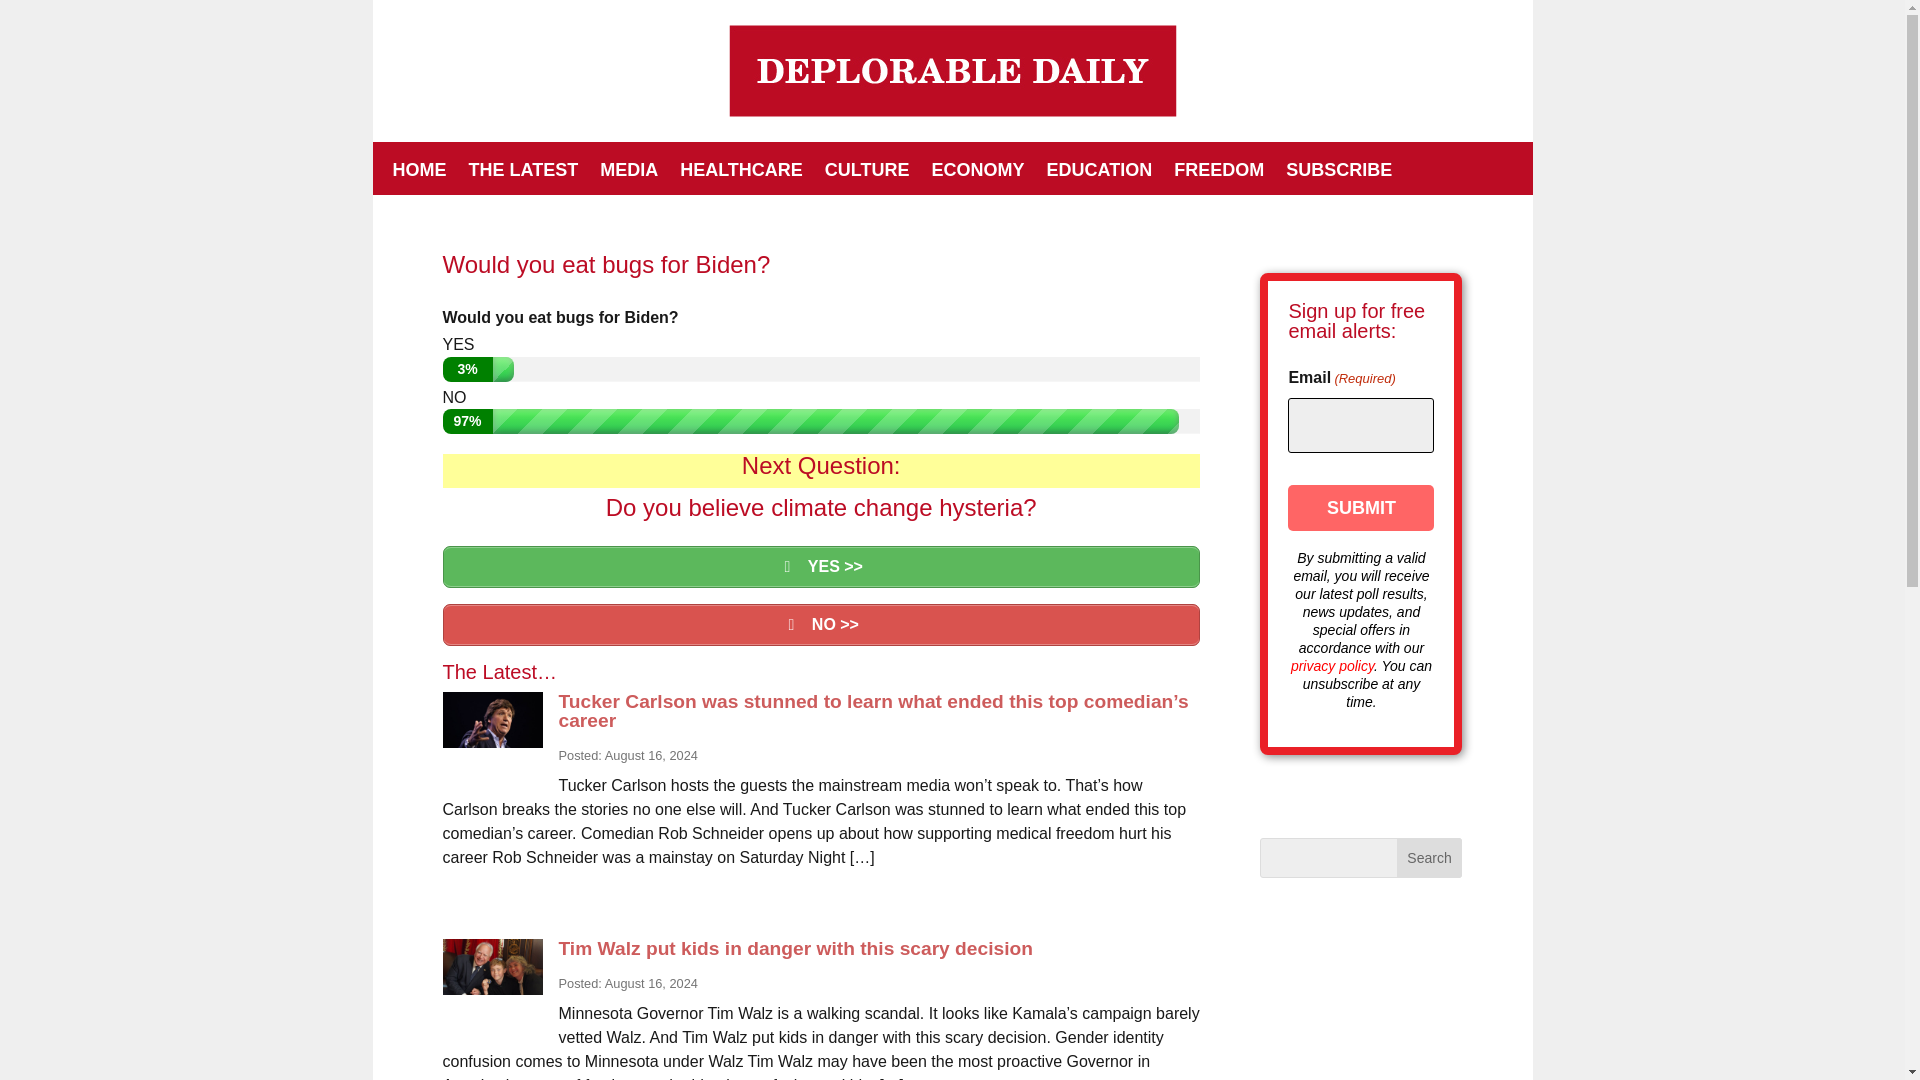 This screenshot has width=1920, height=1080. Describe the element at coordinates (1430, 858) in the screenshot. I see `Search` at that location.